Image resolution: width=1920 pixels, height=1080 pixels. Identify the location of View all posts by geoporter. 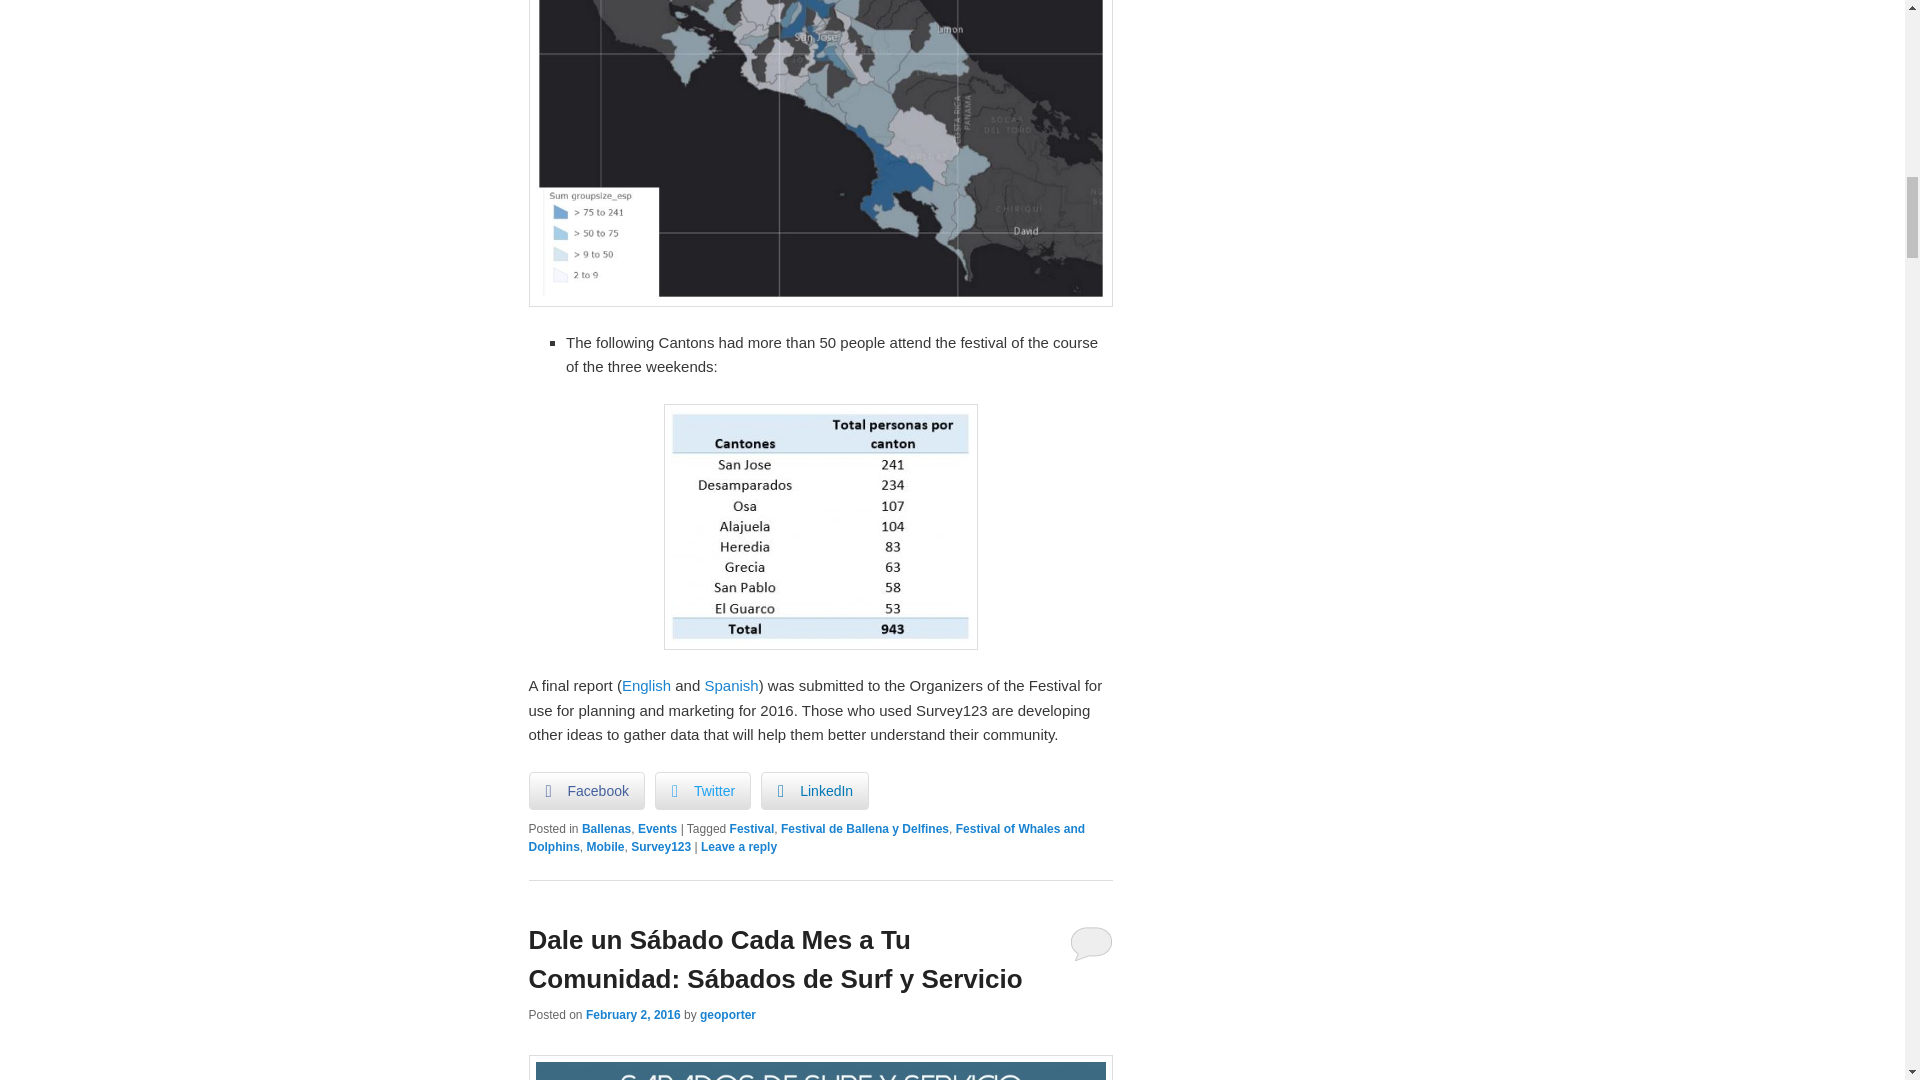
(728, 1014).